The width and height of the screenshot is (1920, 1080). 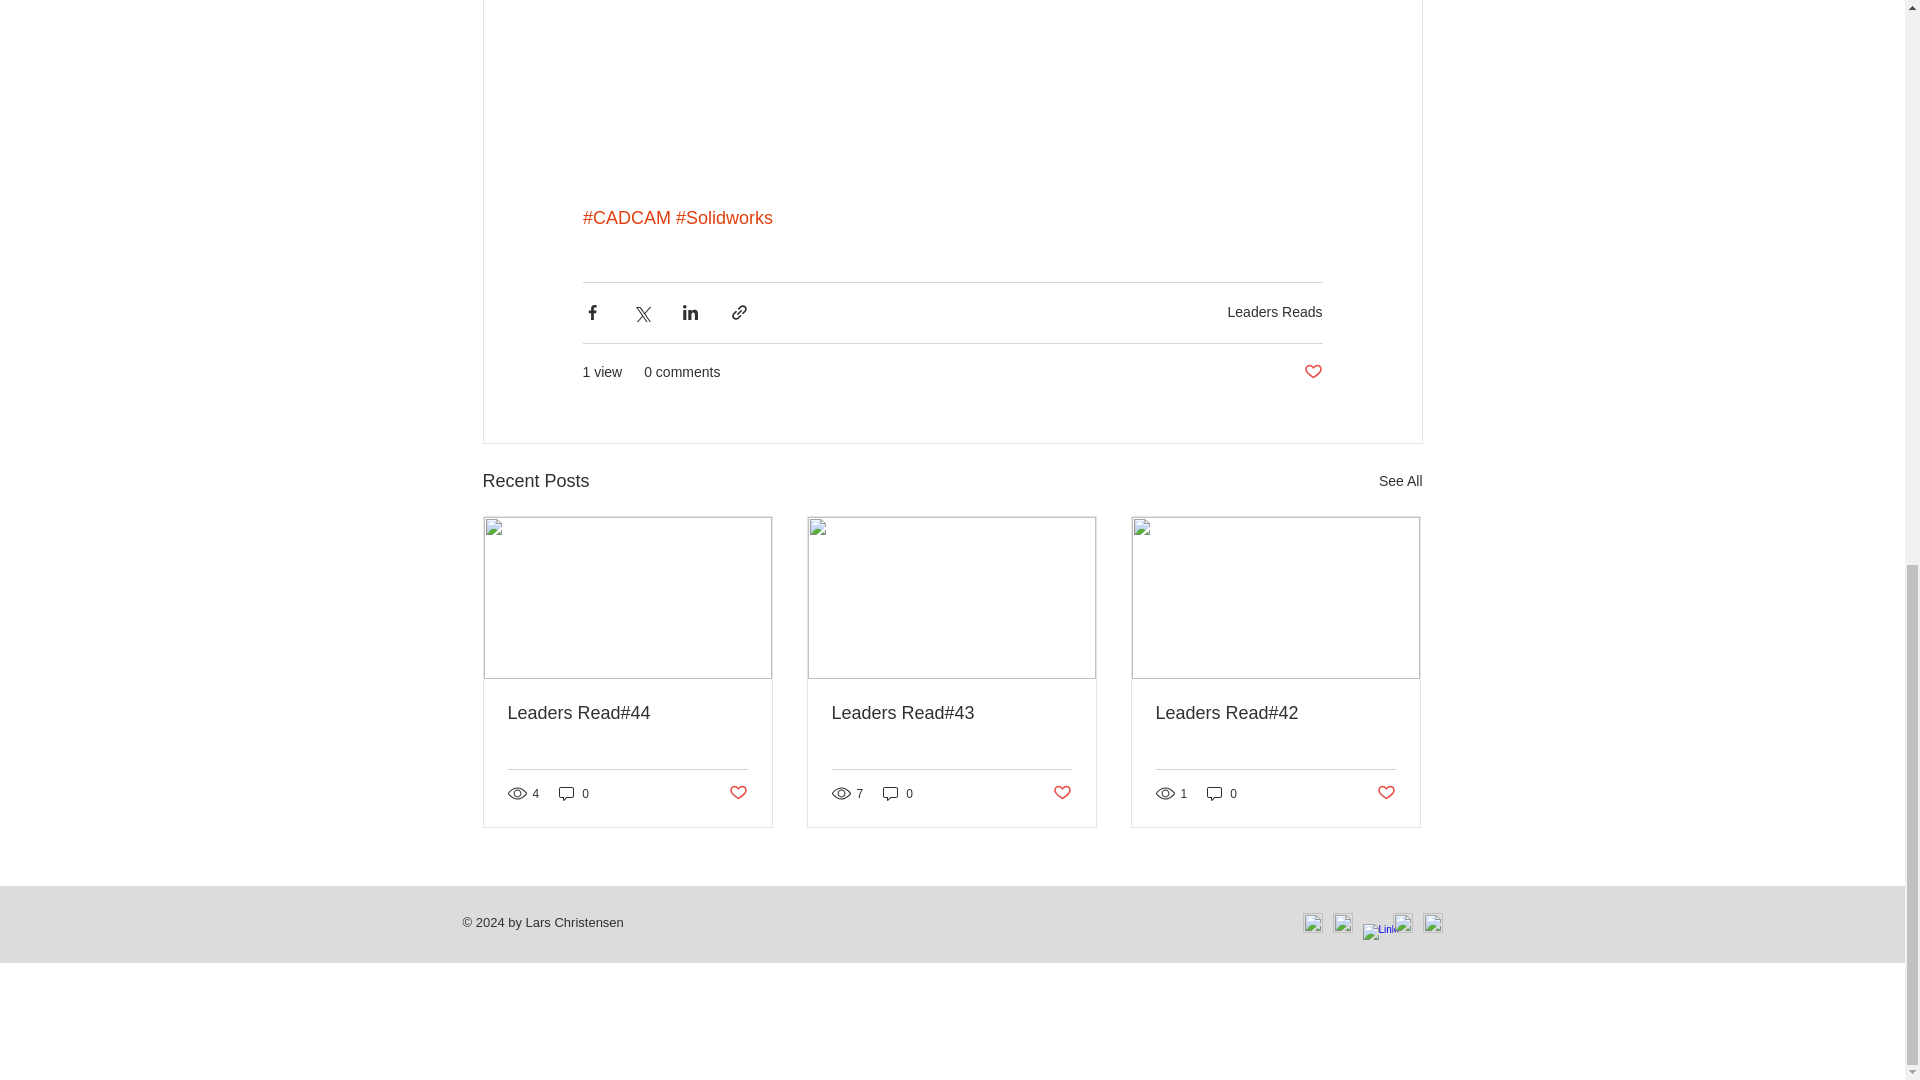 I want to click on Leaders Reads, so click(x=1275, y=311).